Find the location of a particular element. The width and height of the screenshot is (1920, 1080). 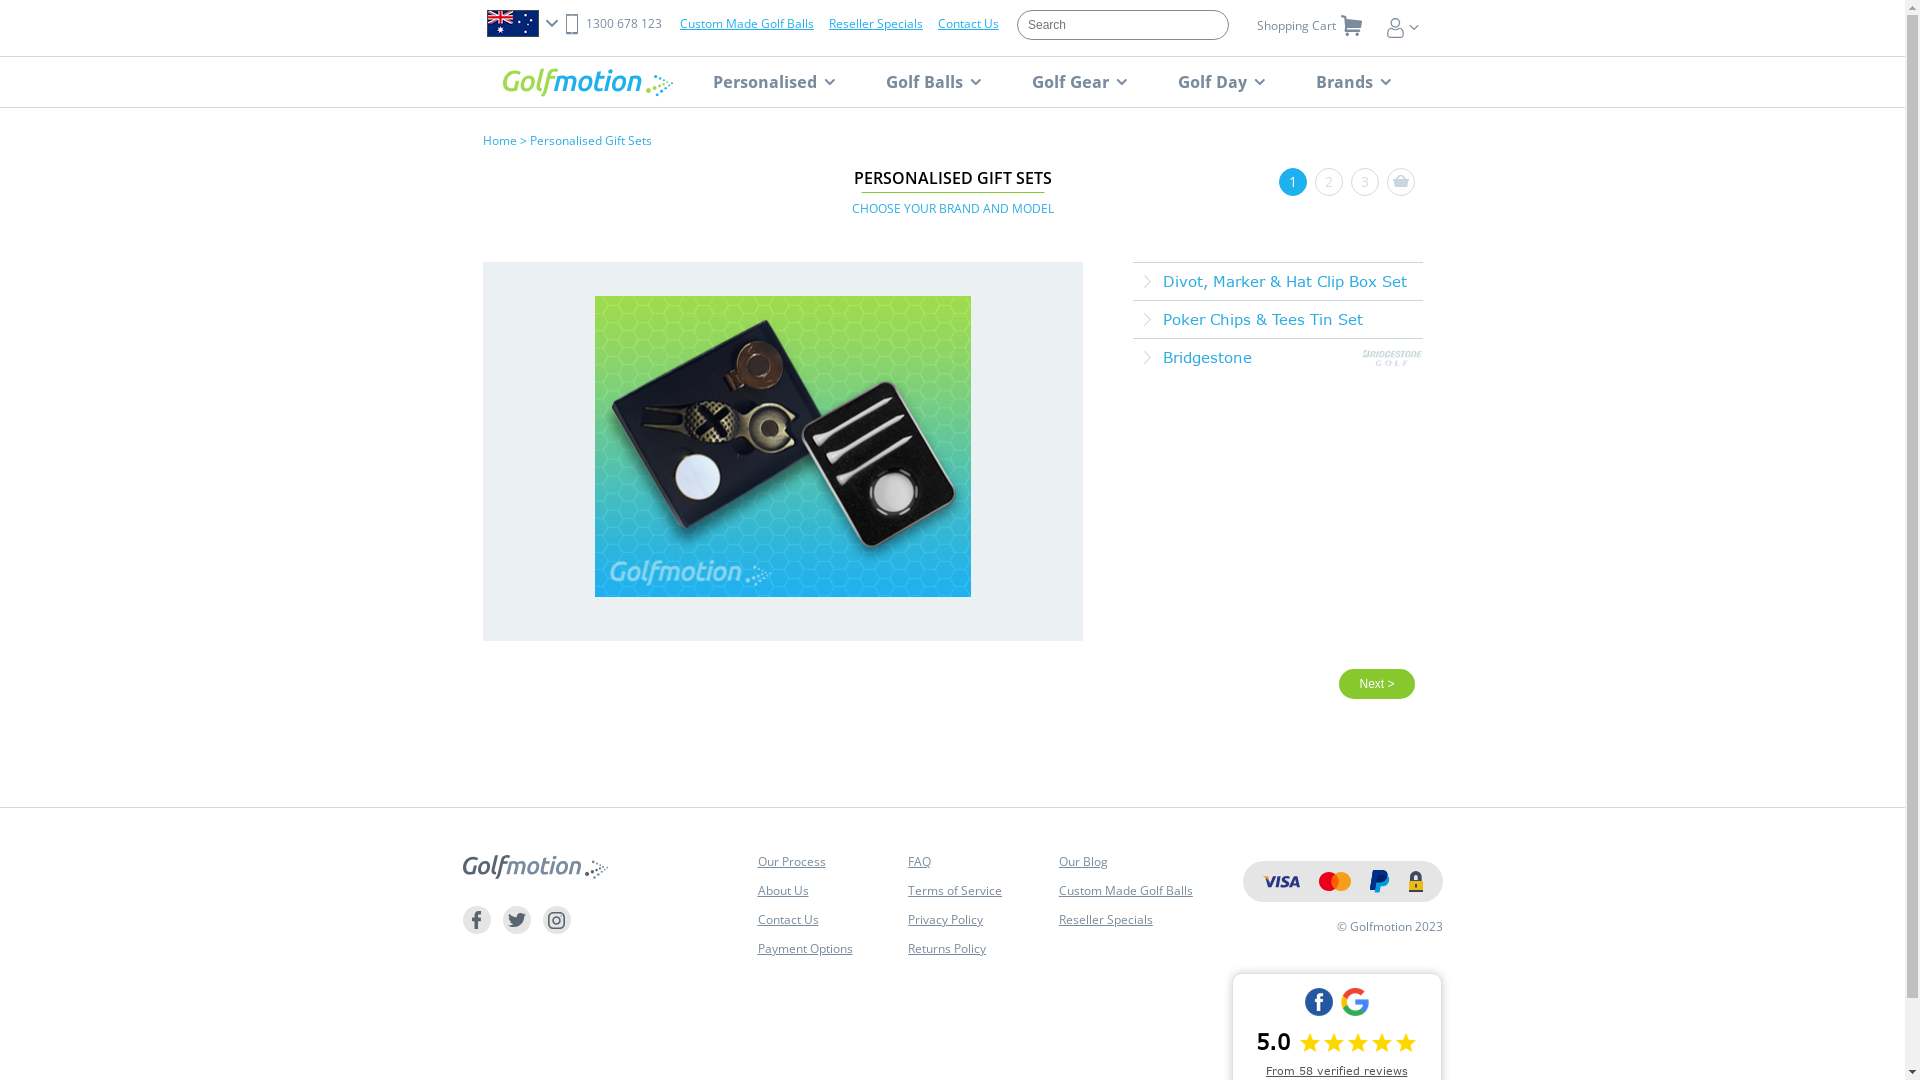

Privacy Policy is located at coordinates (946, 920).